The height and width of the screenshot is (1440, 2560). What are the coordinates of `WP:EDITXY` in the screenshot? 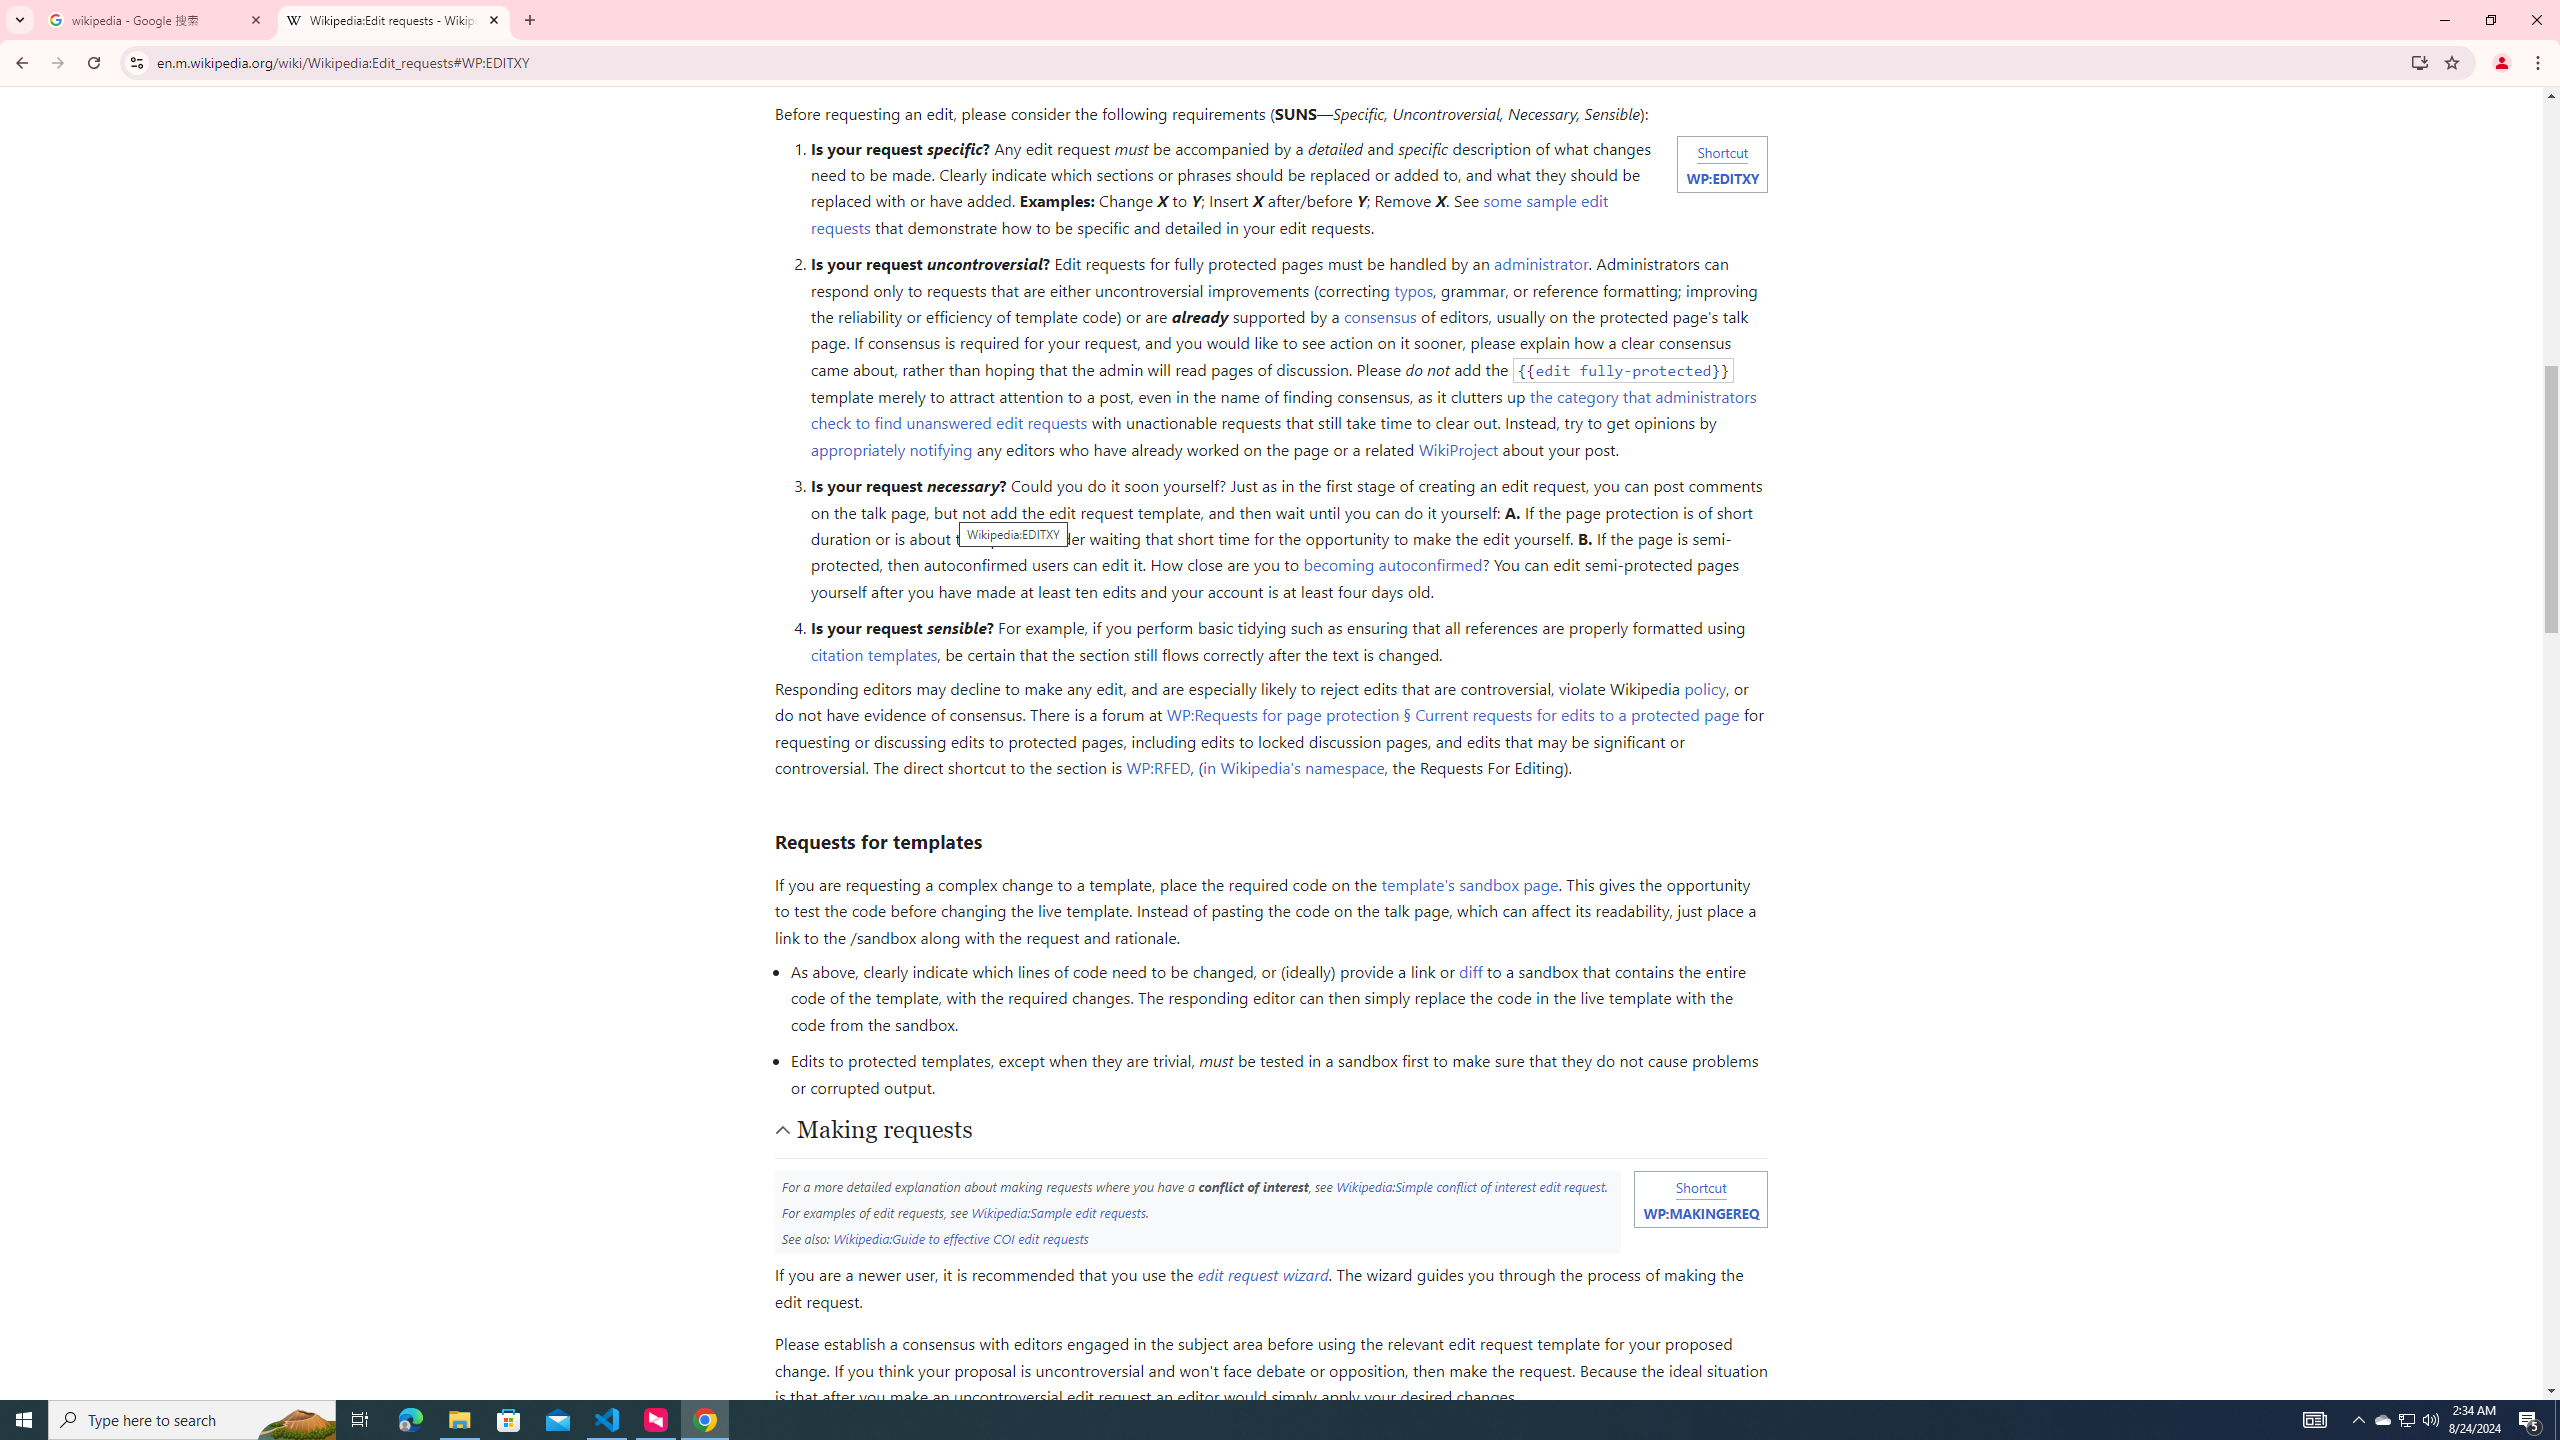 It's located at (1722, 178).